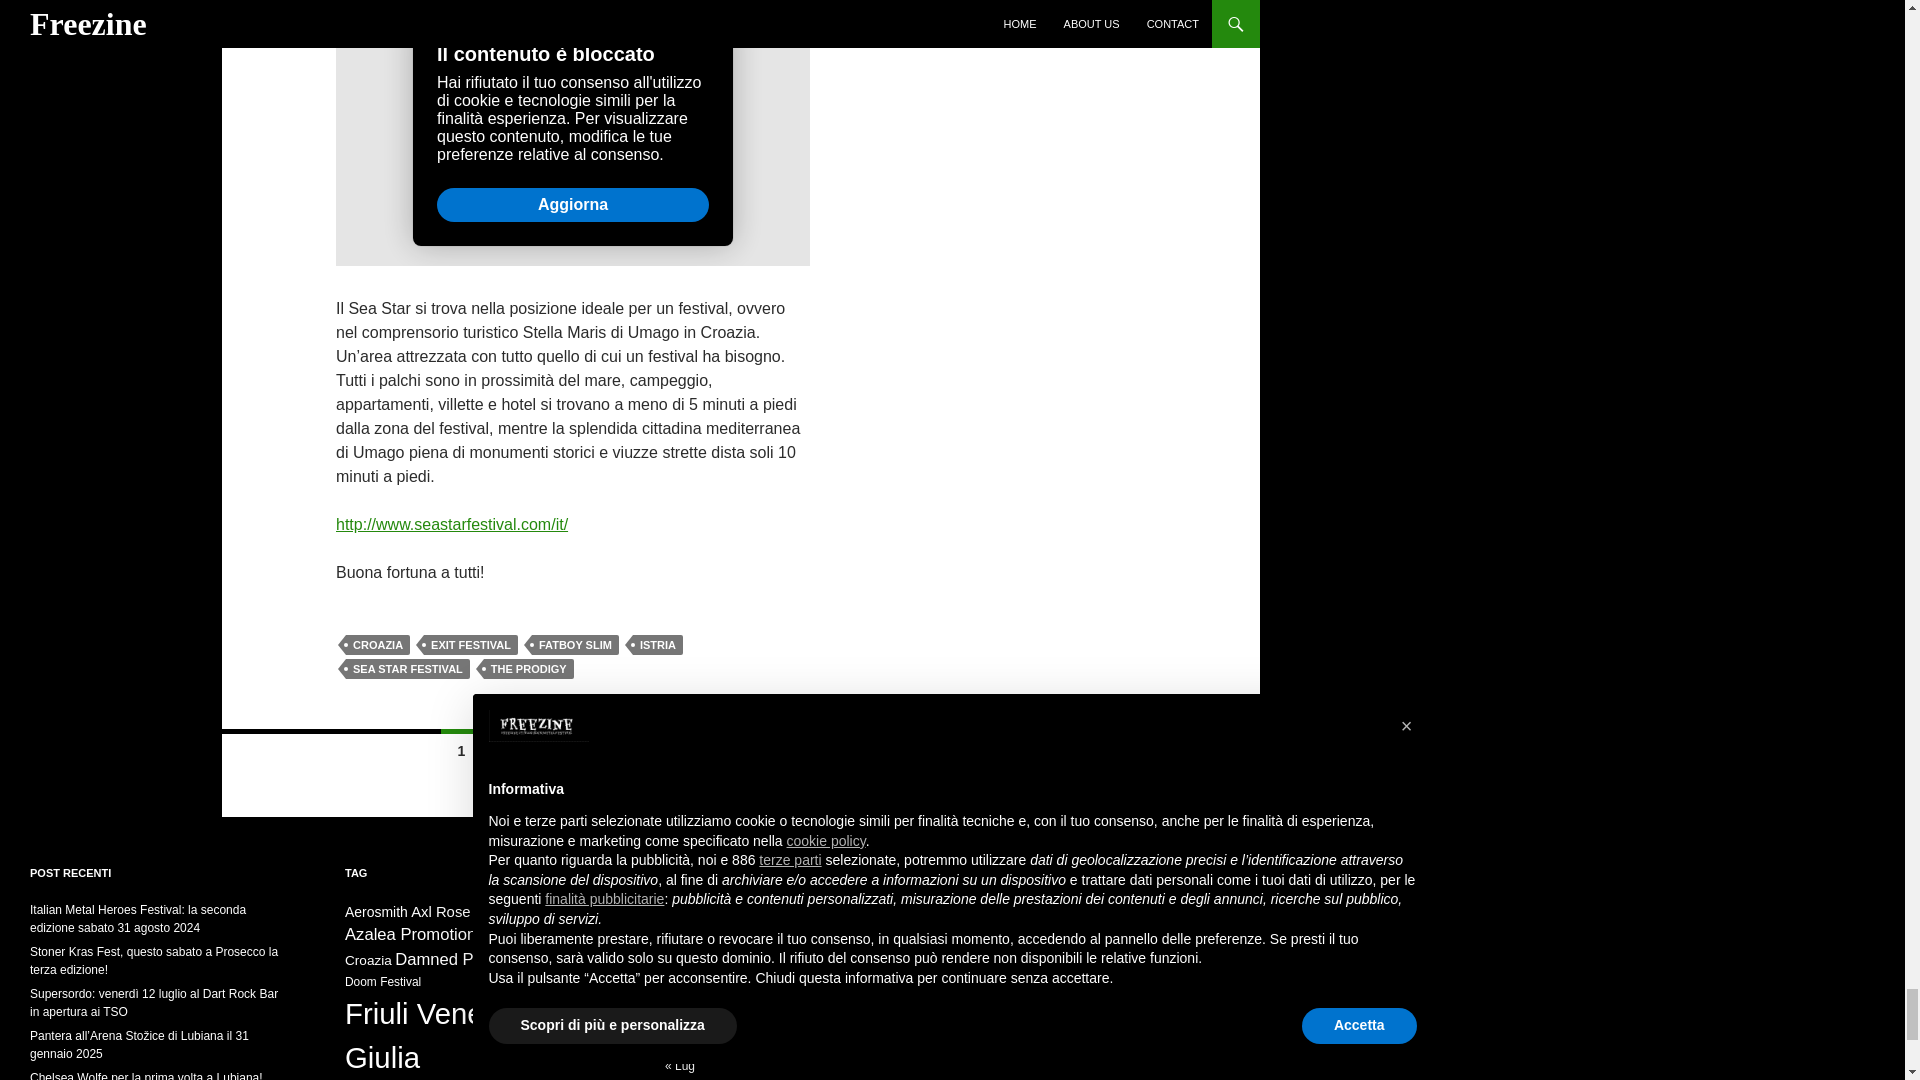 The image size is (1920, 1080). What do you see at coordinates (897, 916) in the screenshot?
I see `domenica` at bounding box center [897, 916].